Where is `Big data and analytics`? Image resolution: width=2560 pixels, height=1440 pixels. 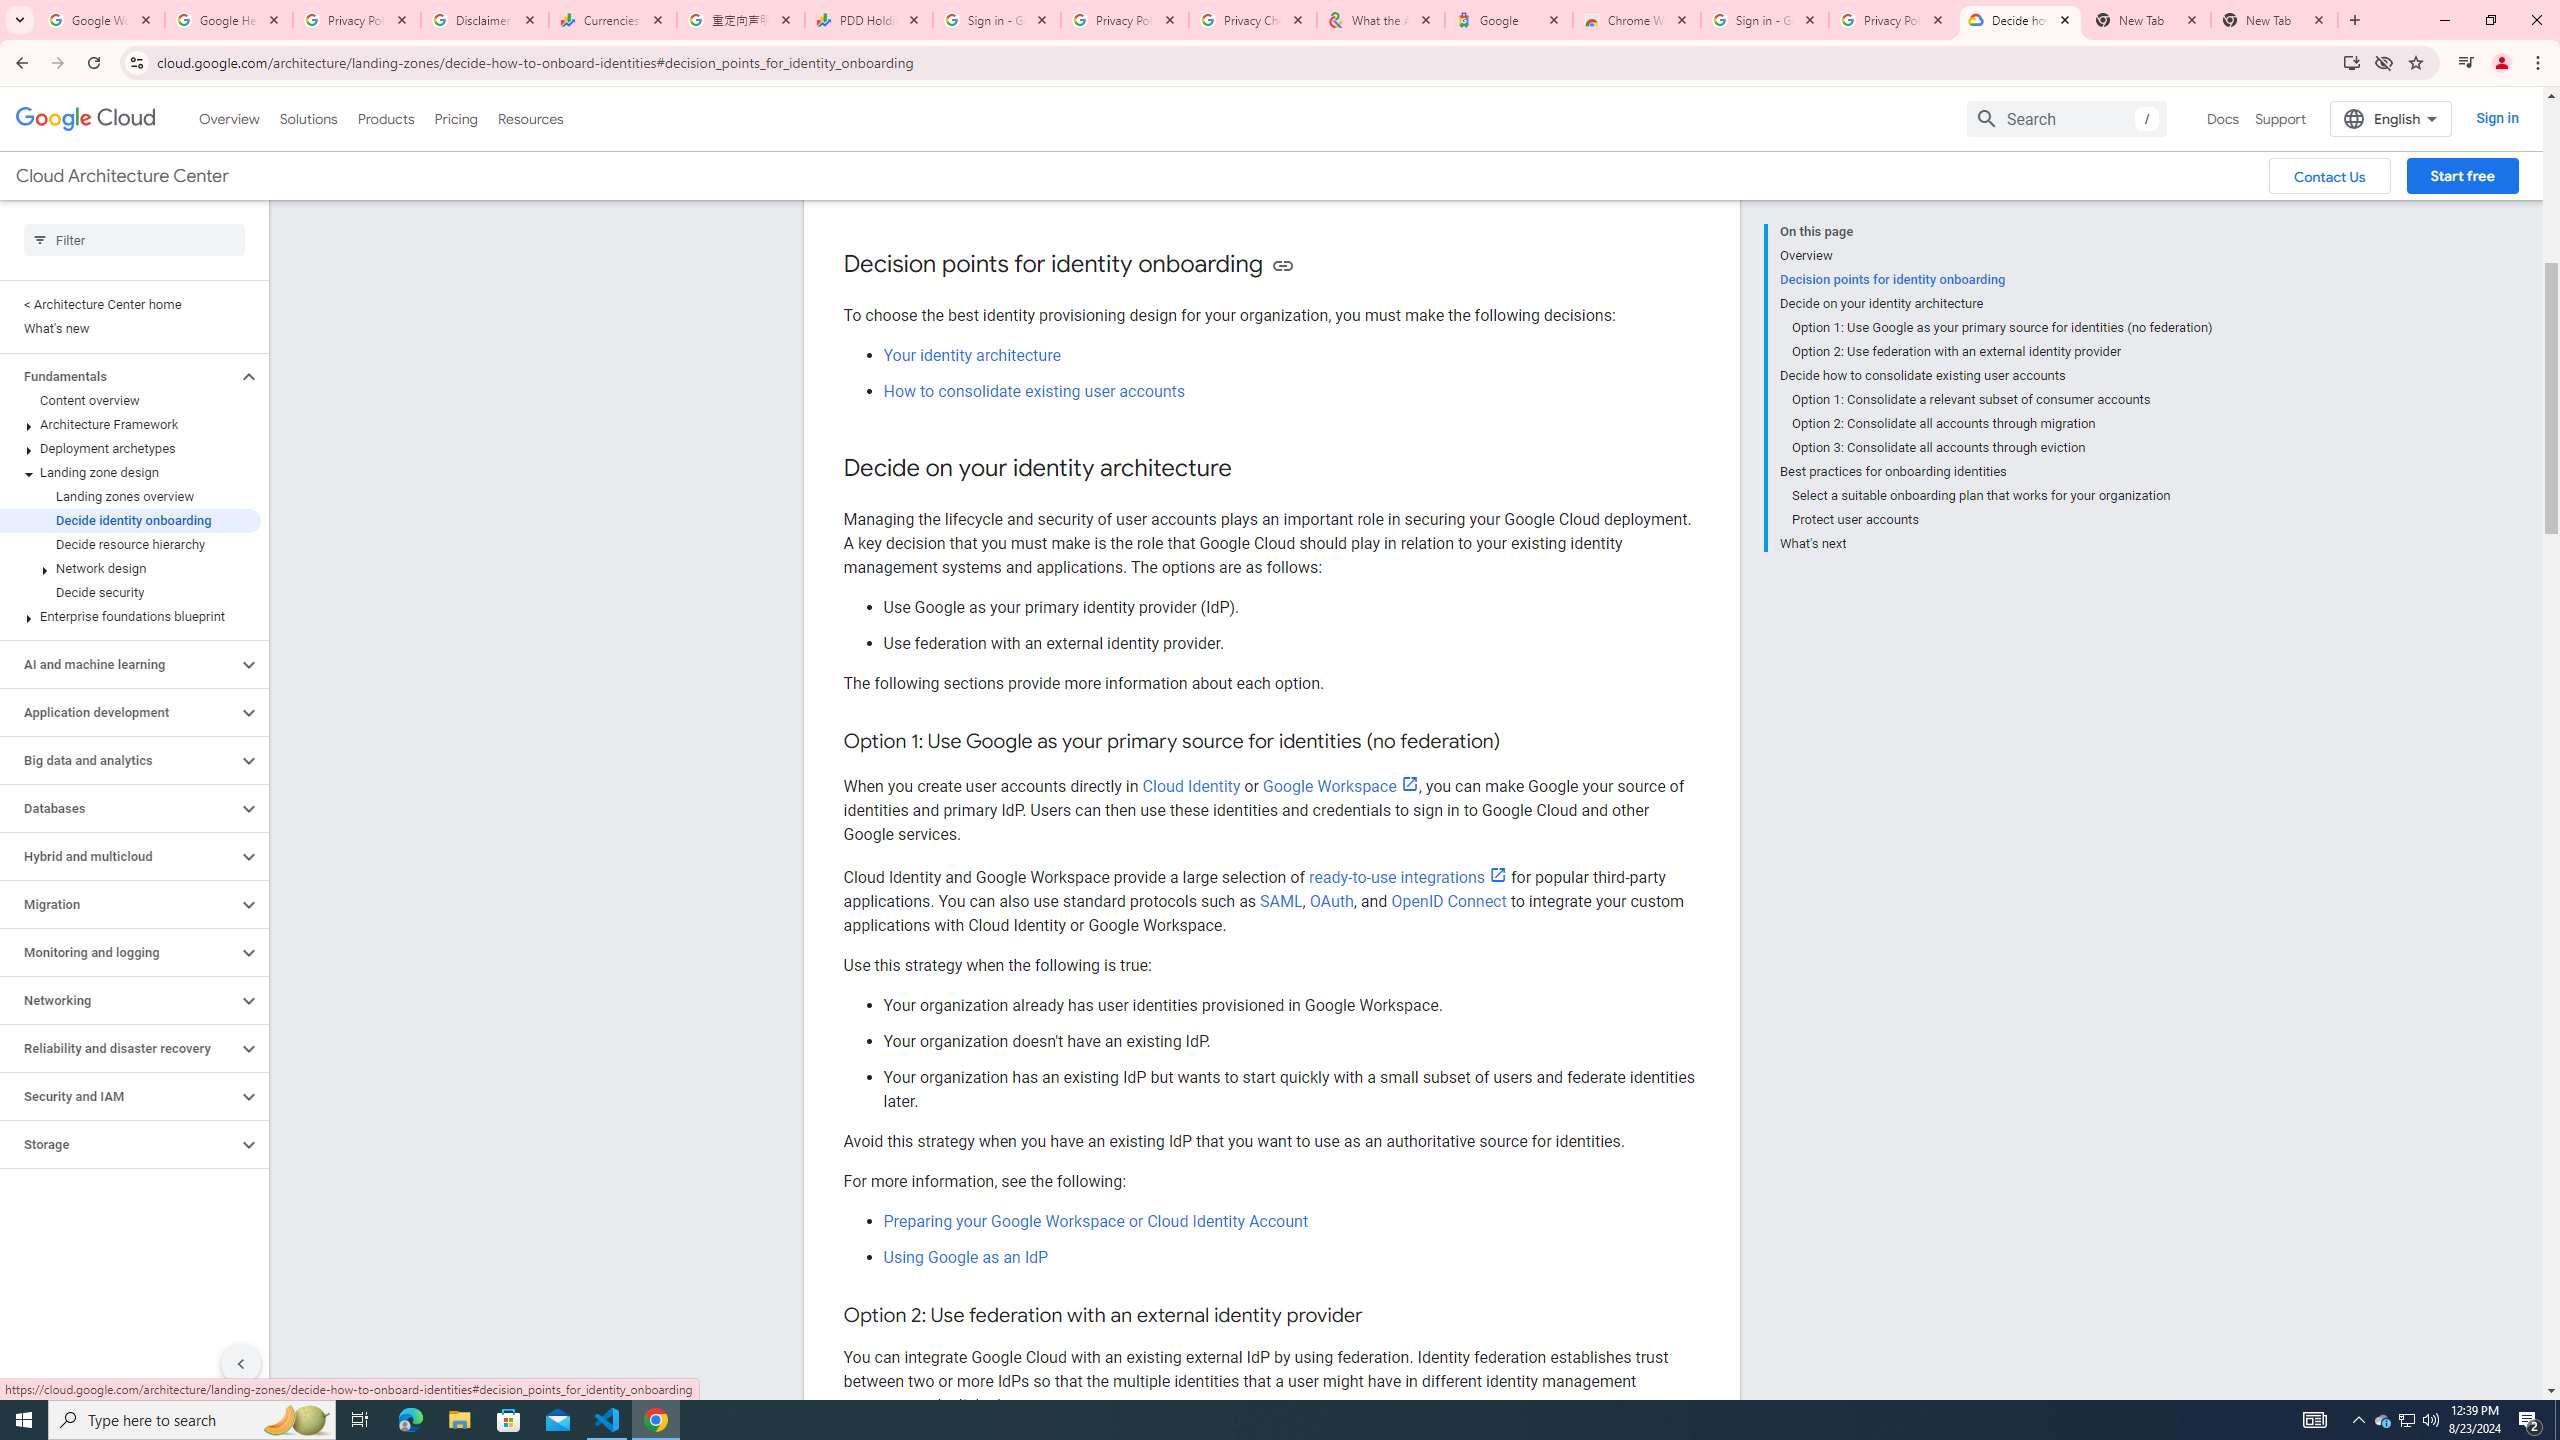
Big data and analytics is located at coordinates (119, 760).